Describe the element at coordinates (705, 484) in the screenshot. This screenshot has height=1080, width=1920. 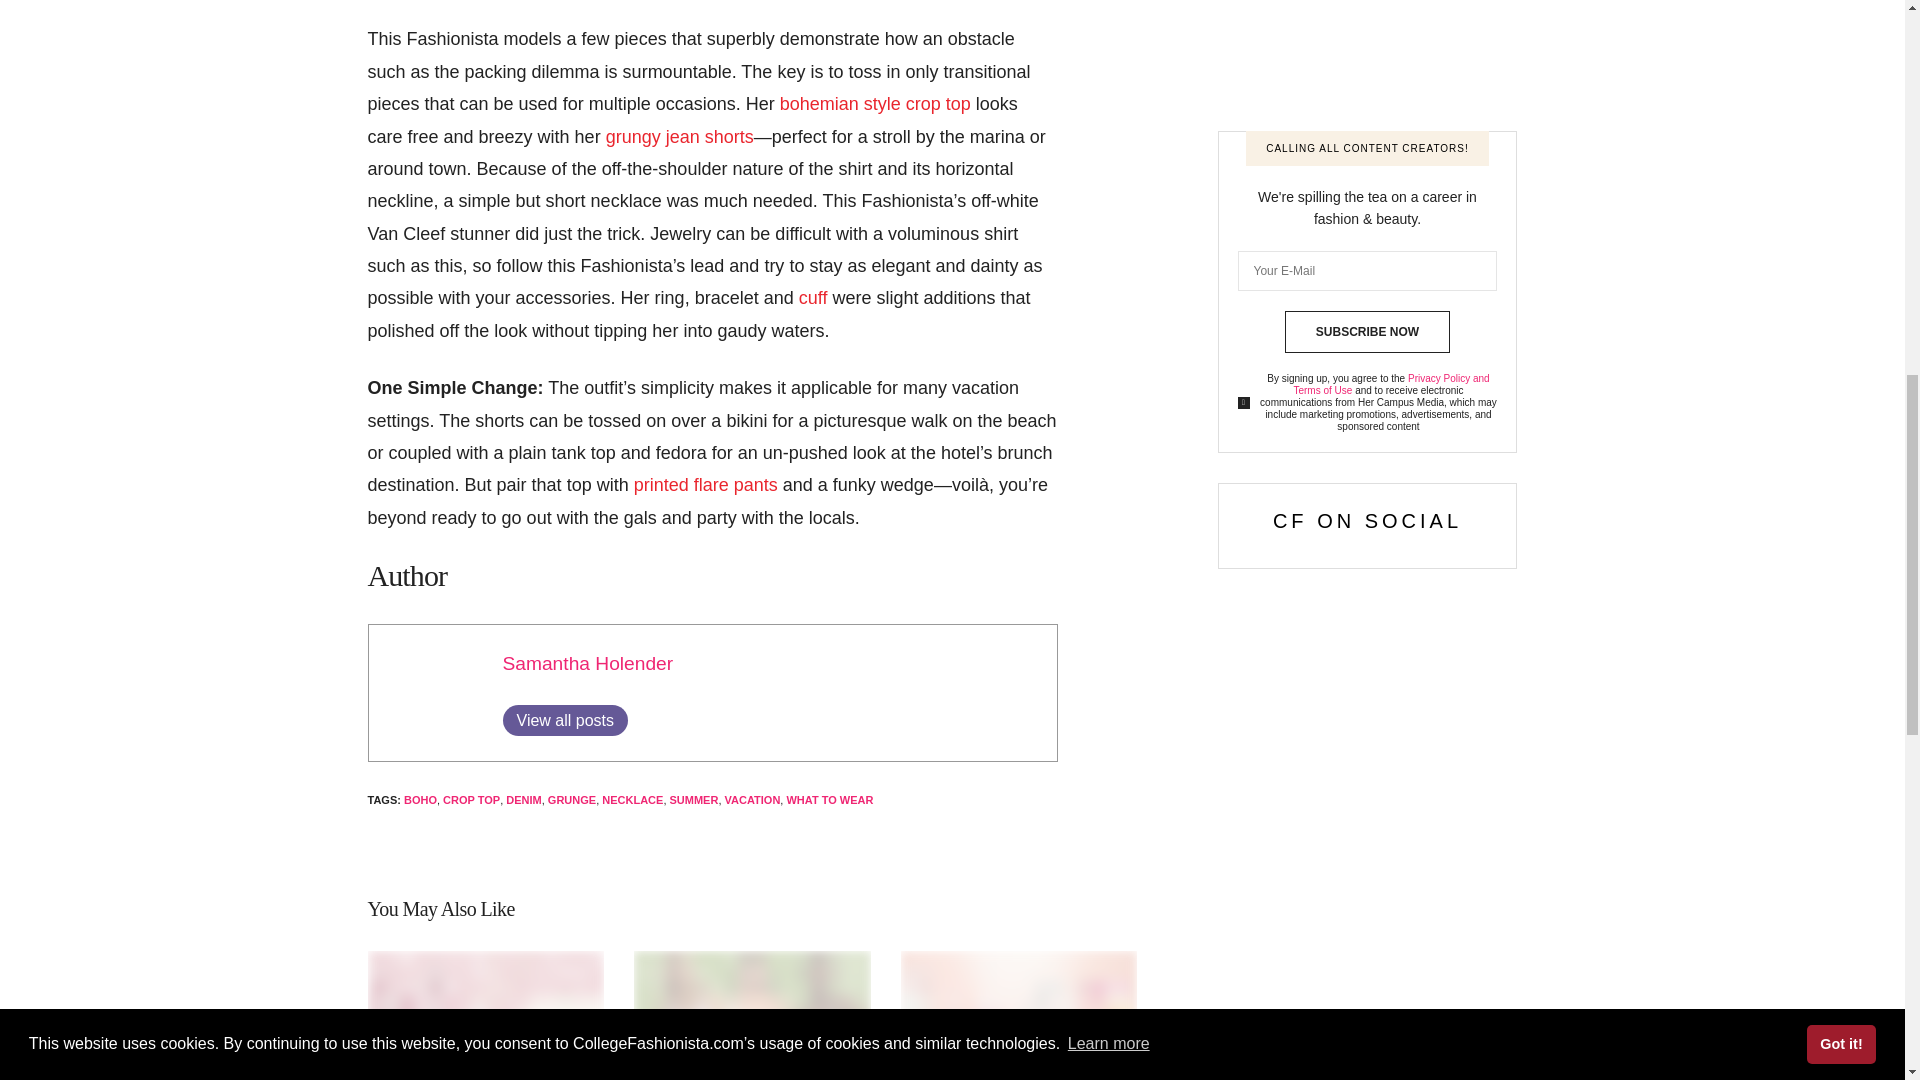
I see `printed flare pants` at that location.